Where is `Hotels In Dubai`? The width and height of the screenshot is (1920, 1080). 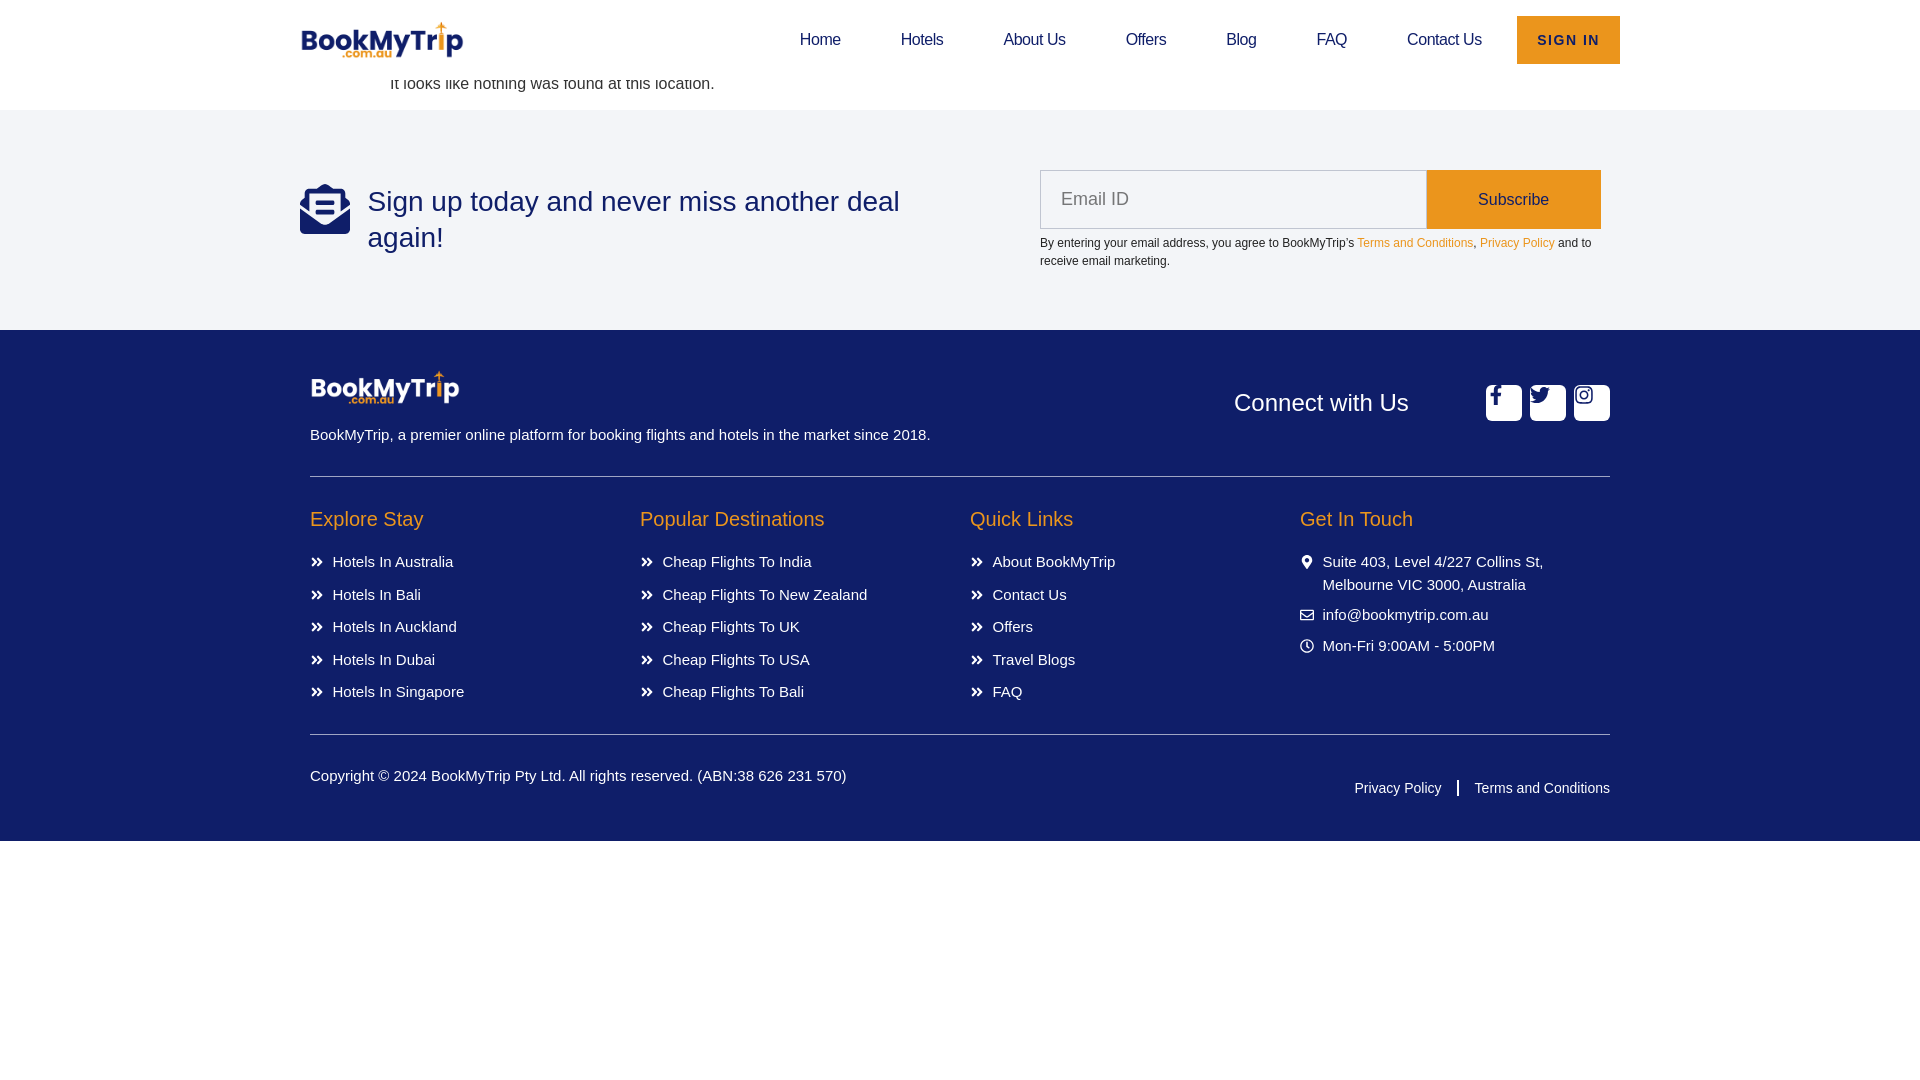 Hotels In Dubai is located at coordinates (464, 660).